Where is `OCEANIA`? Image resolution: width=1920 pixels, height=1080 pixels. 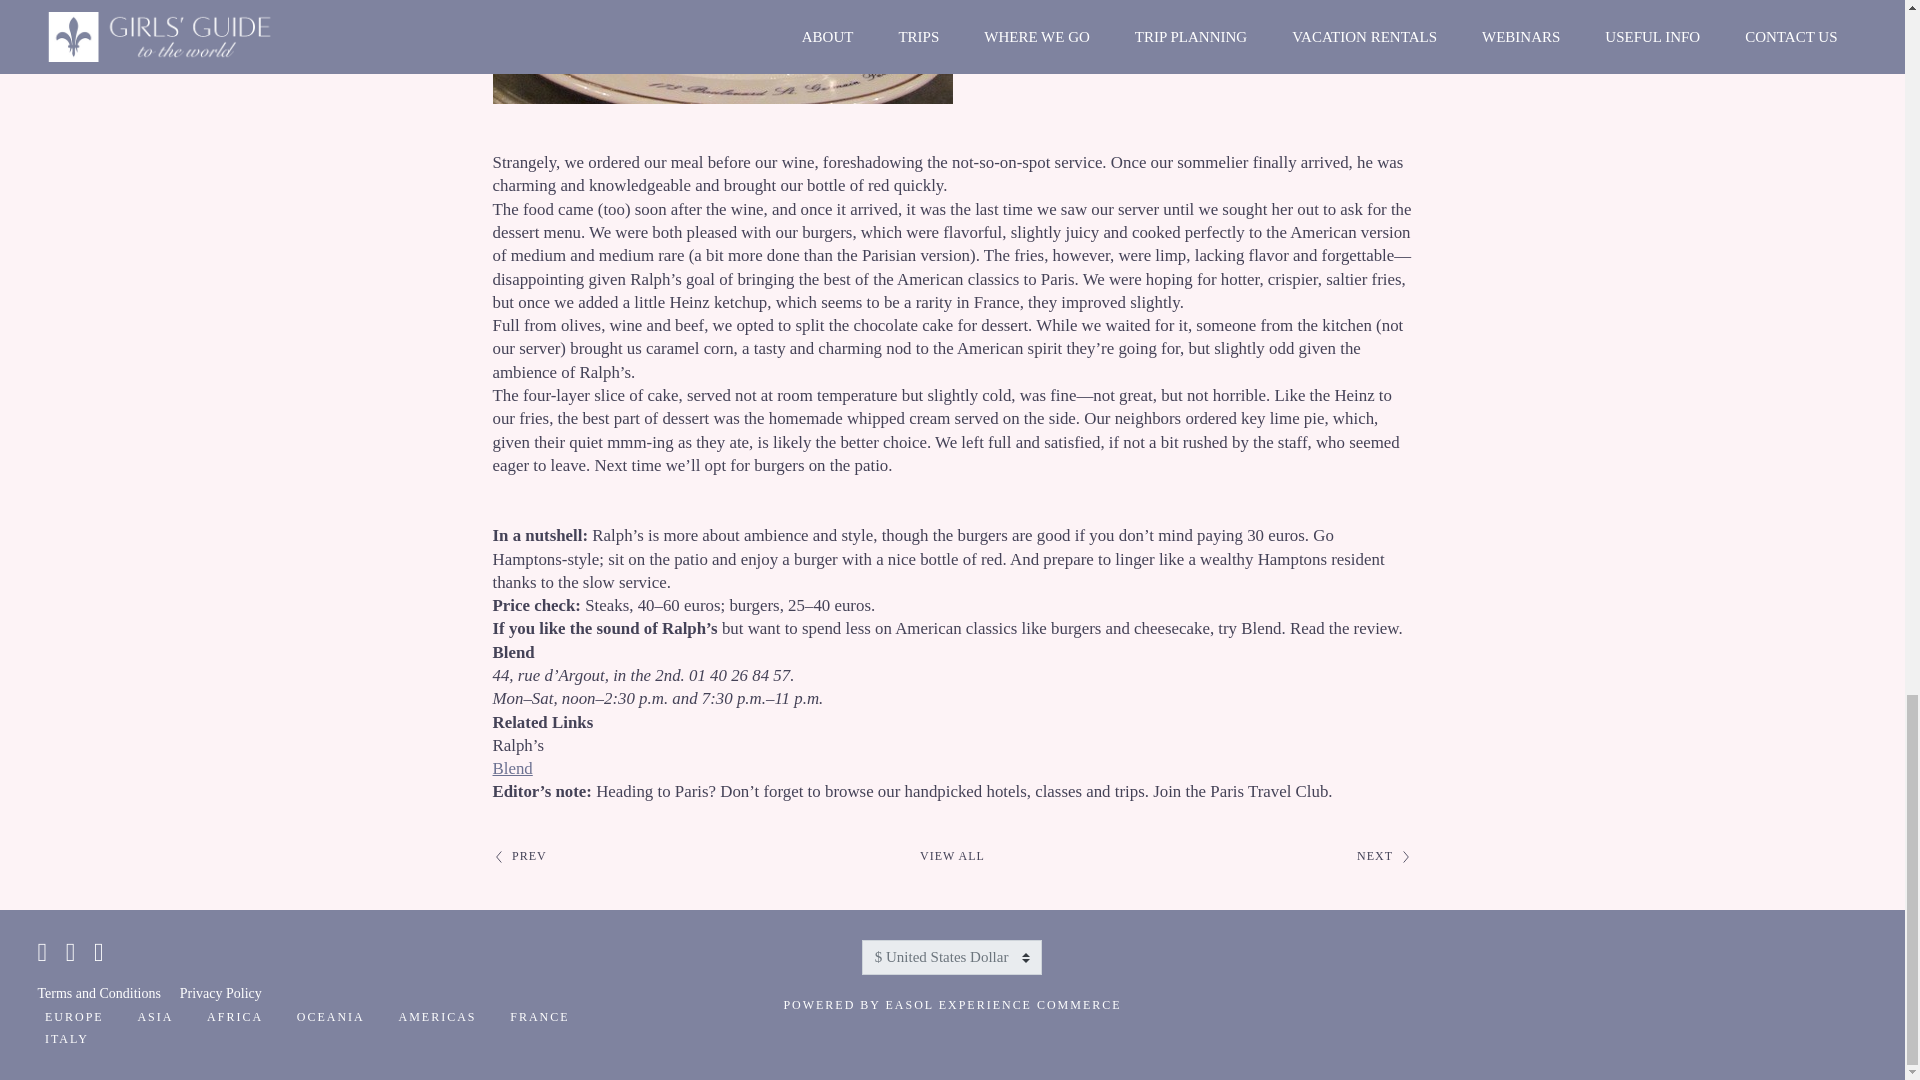
OCEANIA is located at coordinates (330, 1018).